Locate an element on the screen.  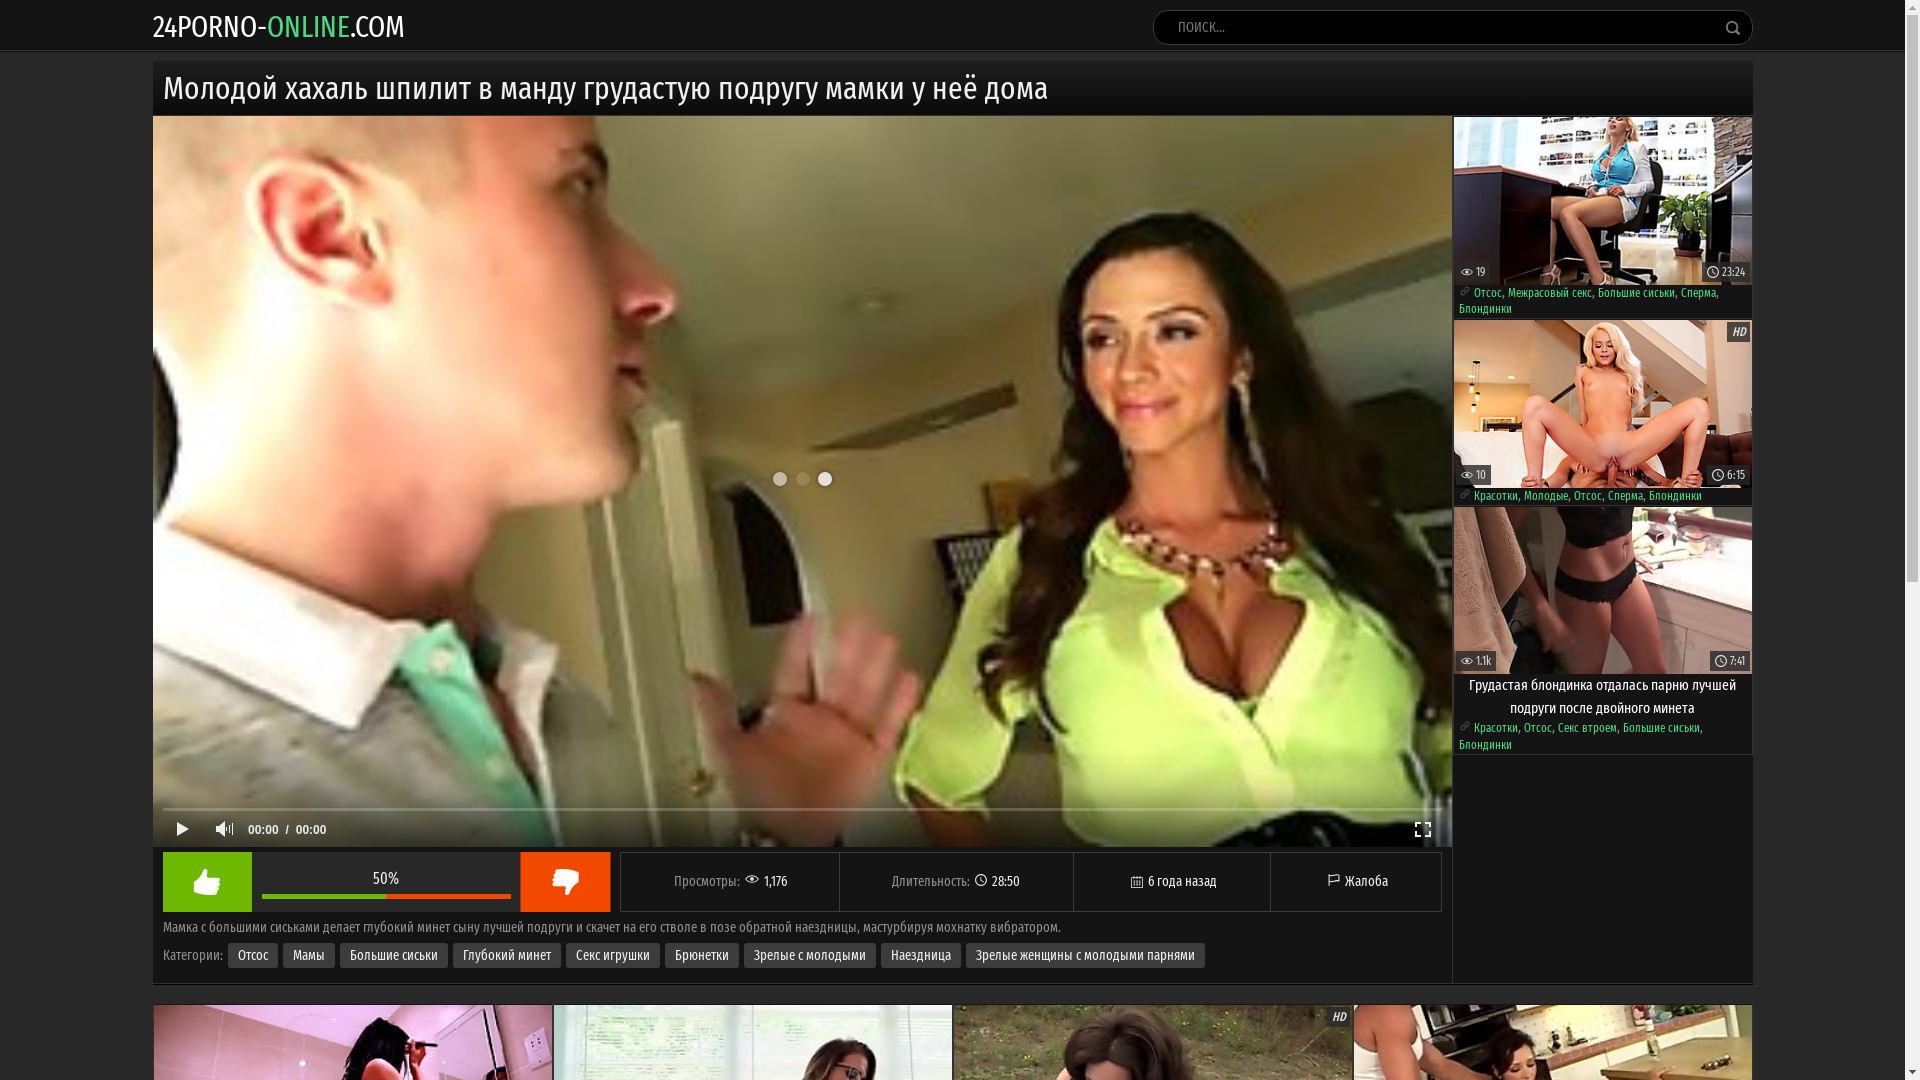
24PORNO-ONLINE.COM is located at coordinates (278, 27).